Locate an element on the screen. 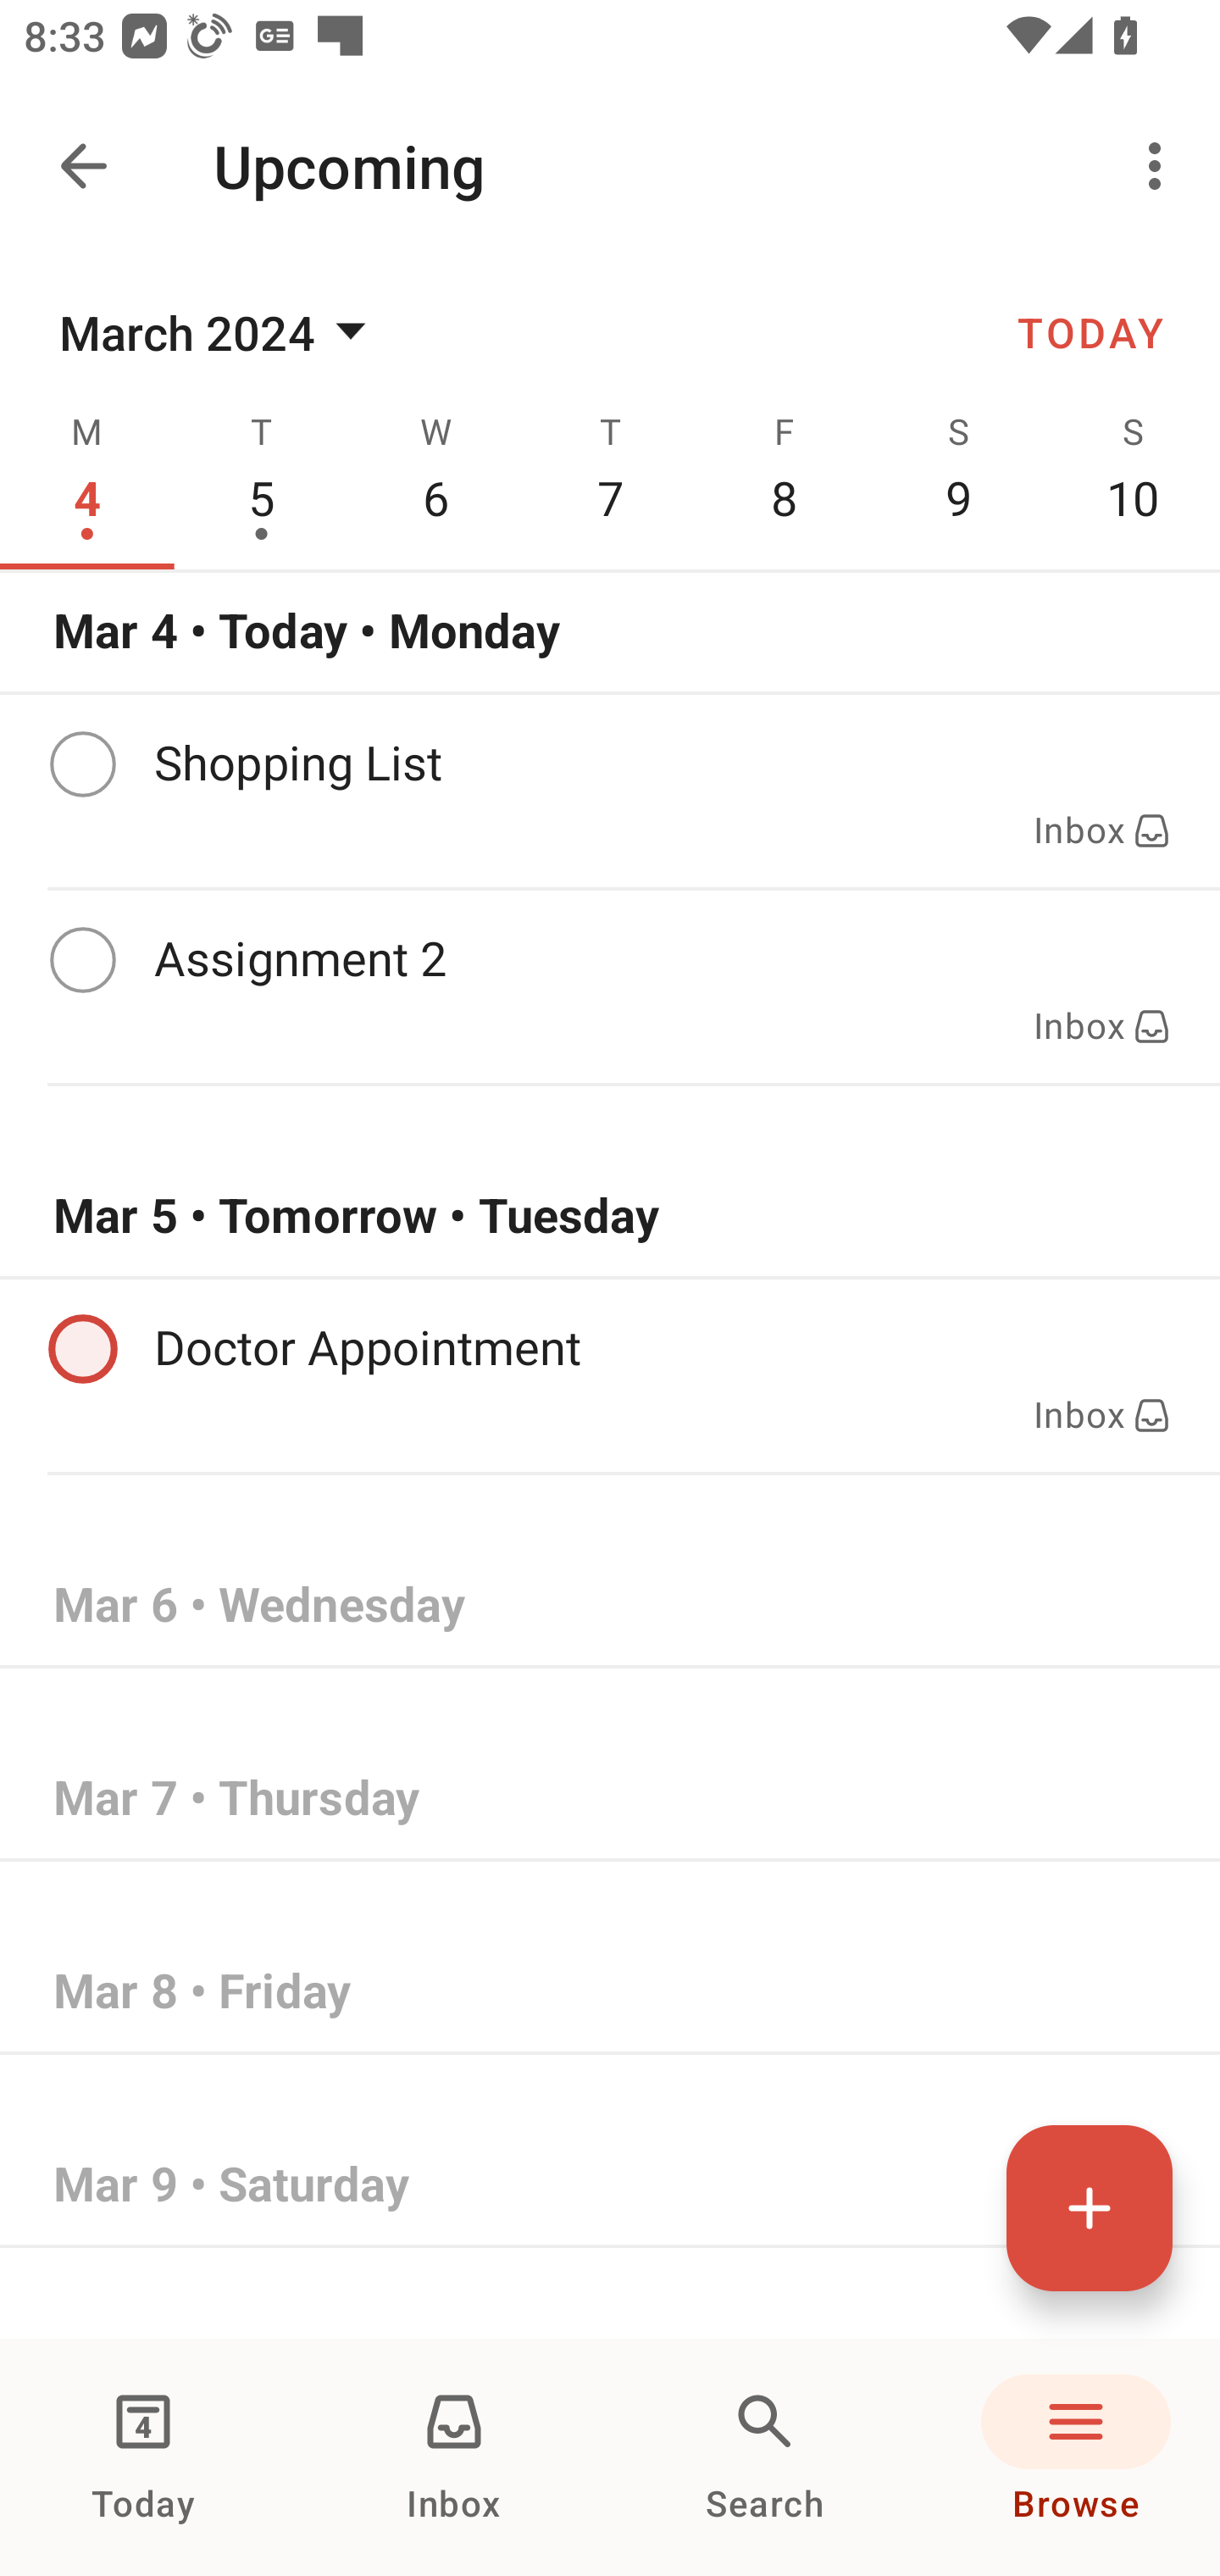 This screenshot has width=1220, height=2576. Mar 7 • Thursday is located at coordinates (610, 1798).